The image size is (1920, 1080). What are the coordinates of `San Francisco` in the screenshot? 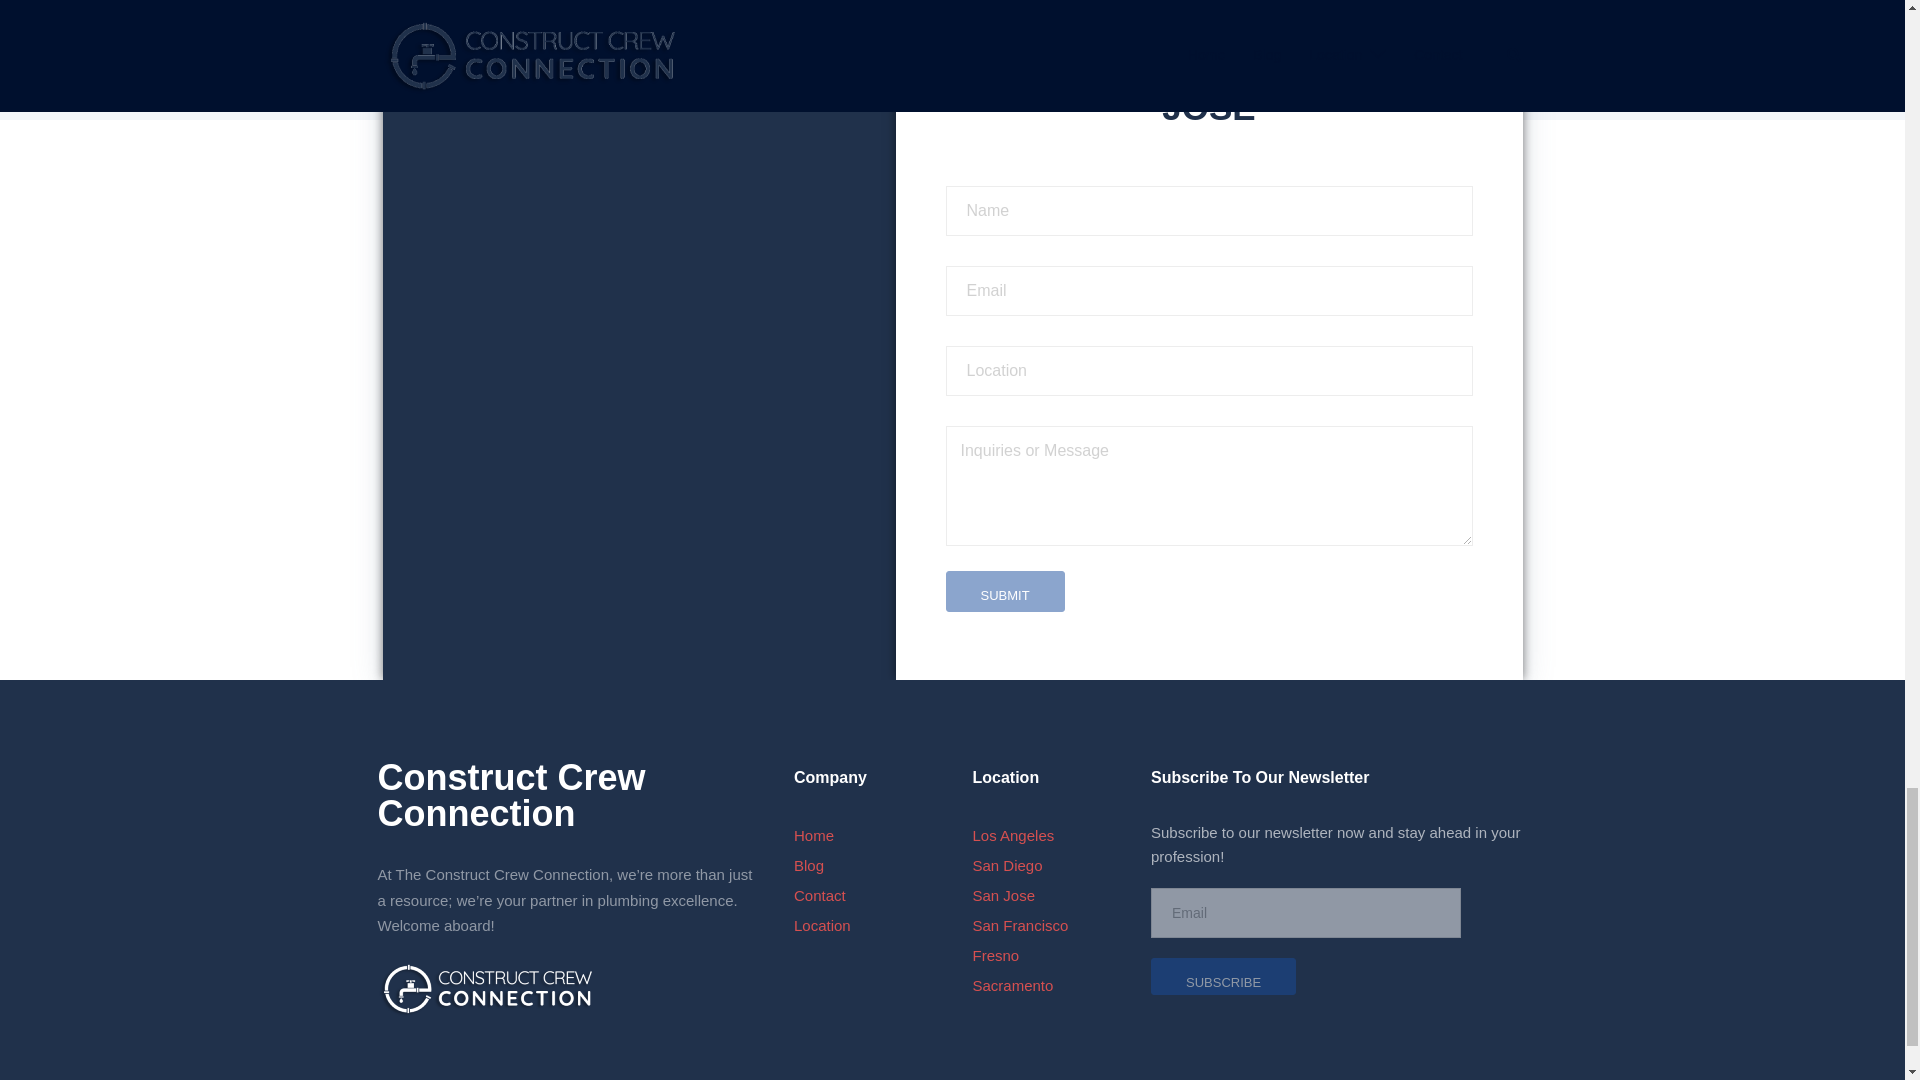 It's located at (1019, 925).